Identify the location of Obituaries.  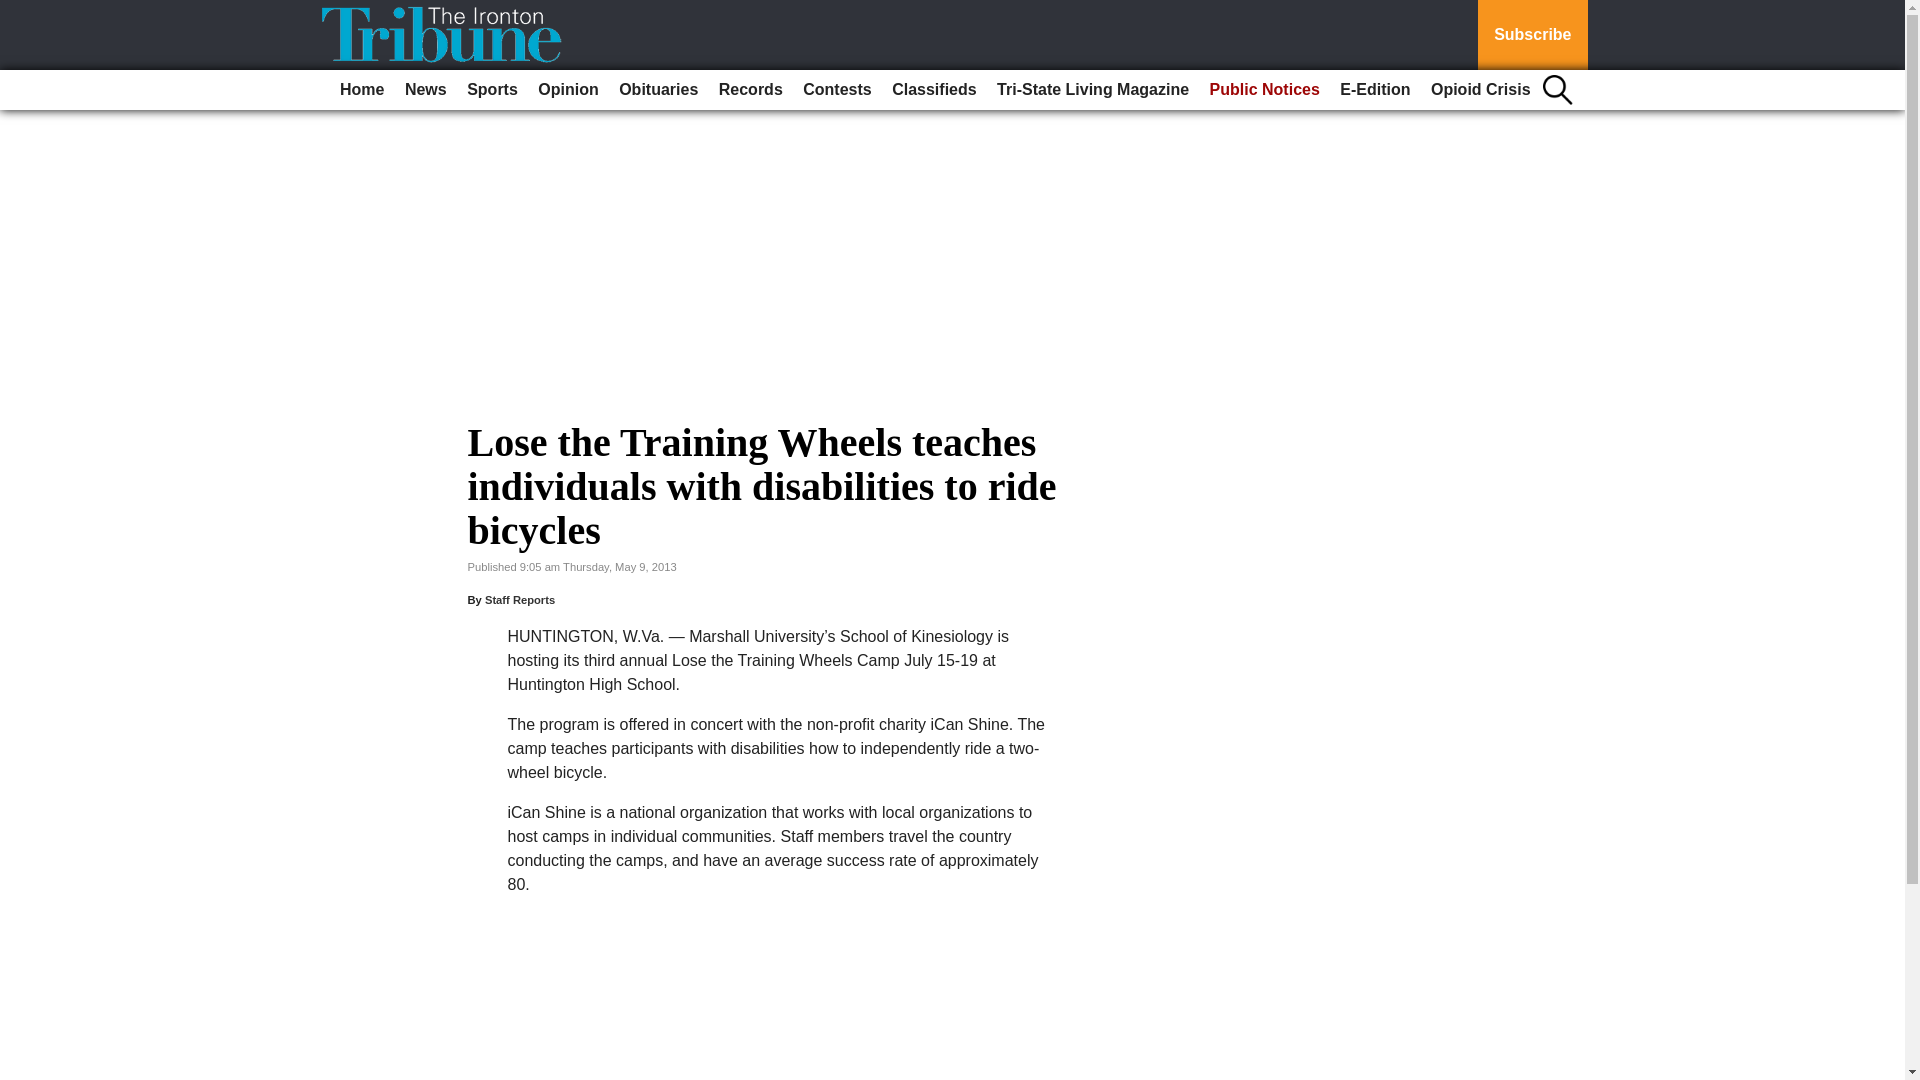
(658, 90).